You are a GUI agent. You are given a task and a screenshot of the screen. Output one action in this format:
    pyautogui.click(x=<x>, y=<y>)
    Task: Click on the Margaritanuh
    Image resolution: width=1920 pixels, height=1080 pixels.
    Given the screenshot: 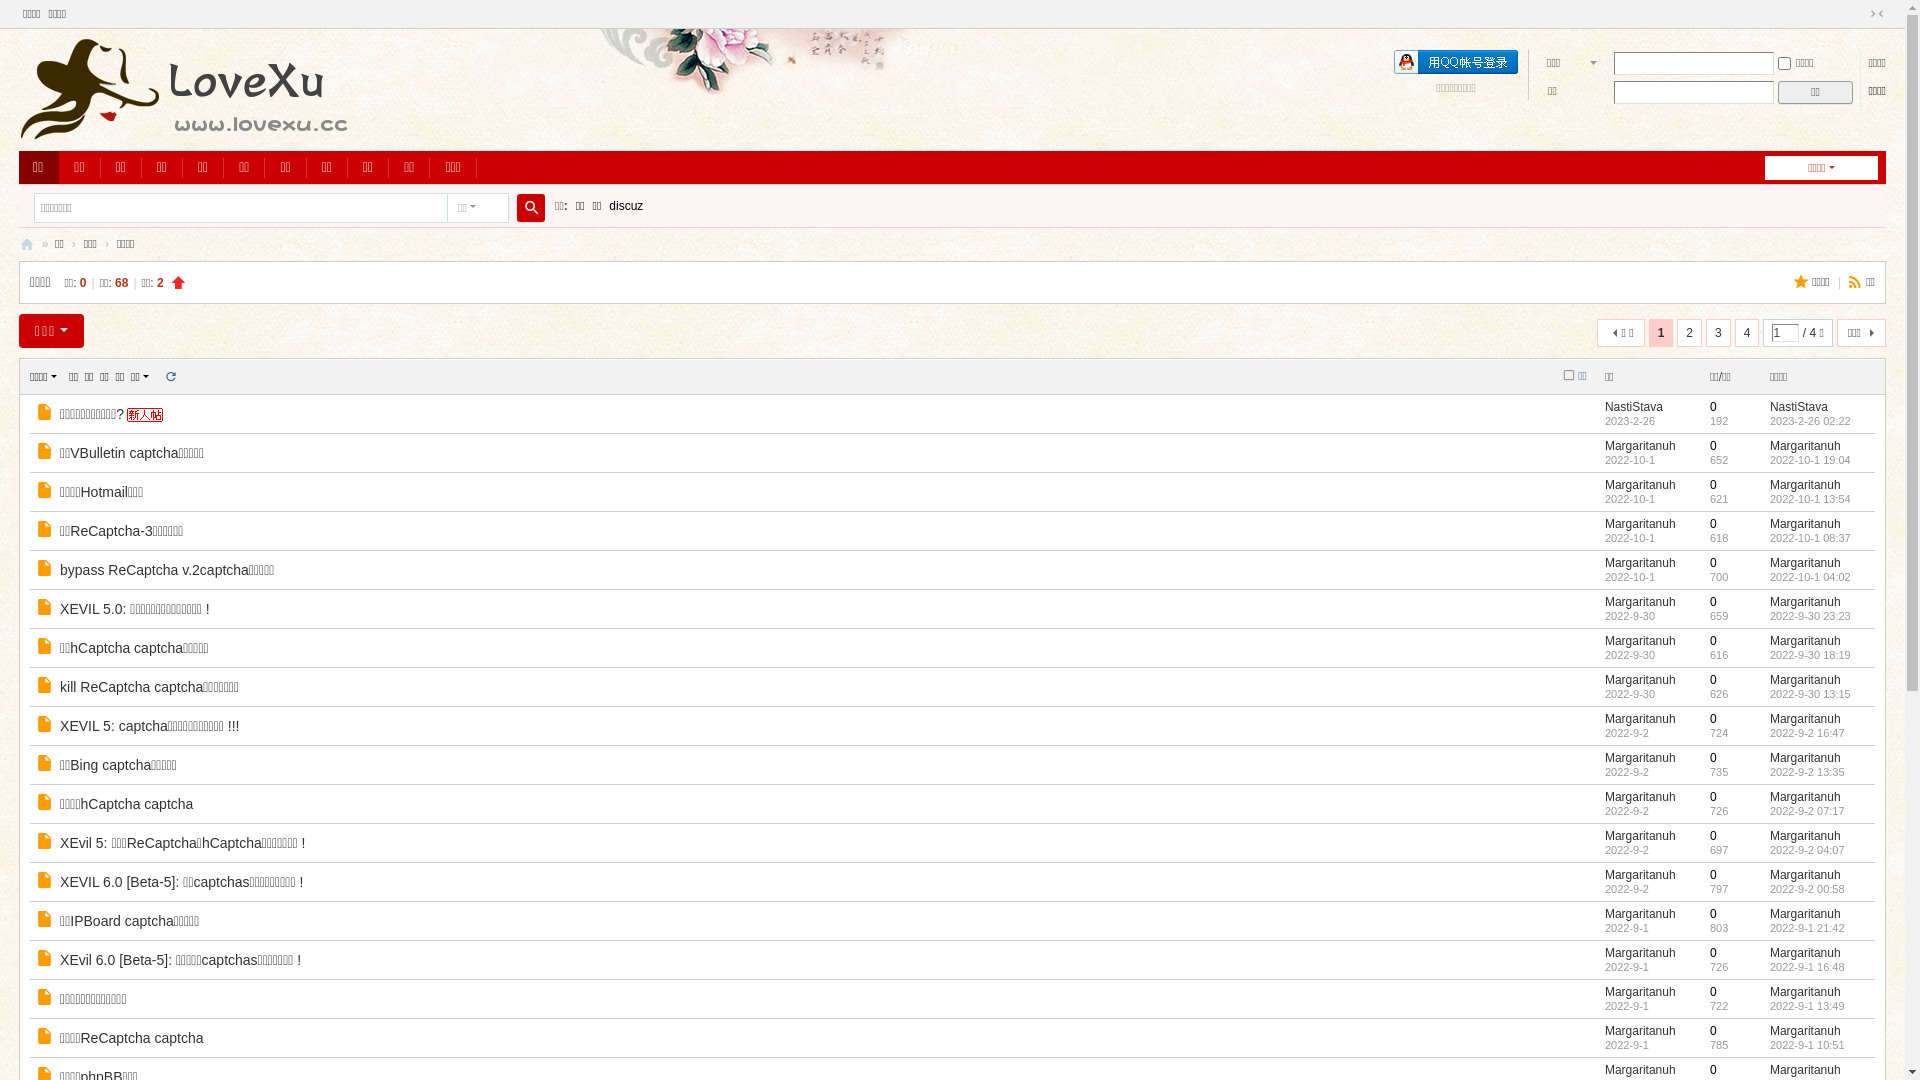 What is the action you would take?
    pyautogui.click(x=1640, y=992)
    